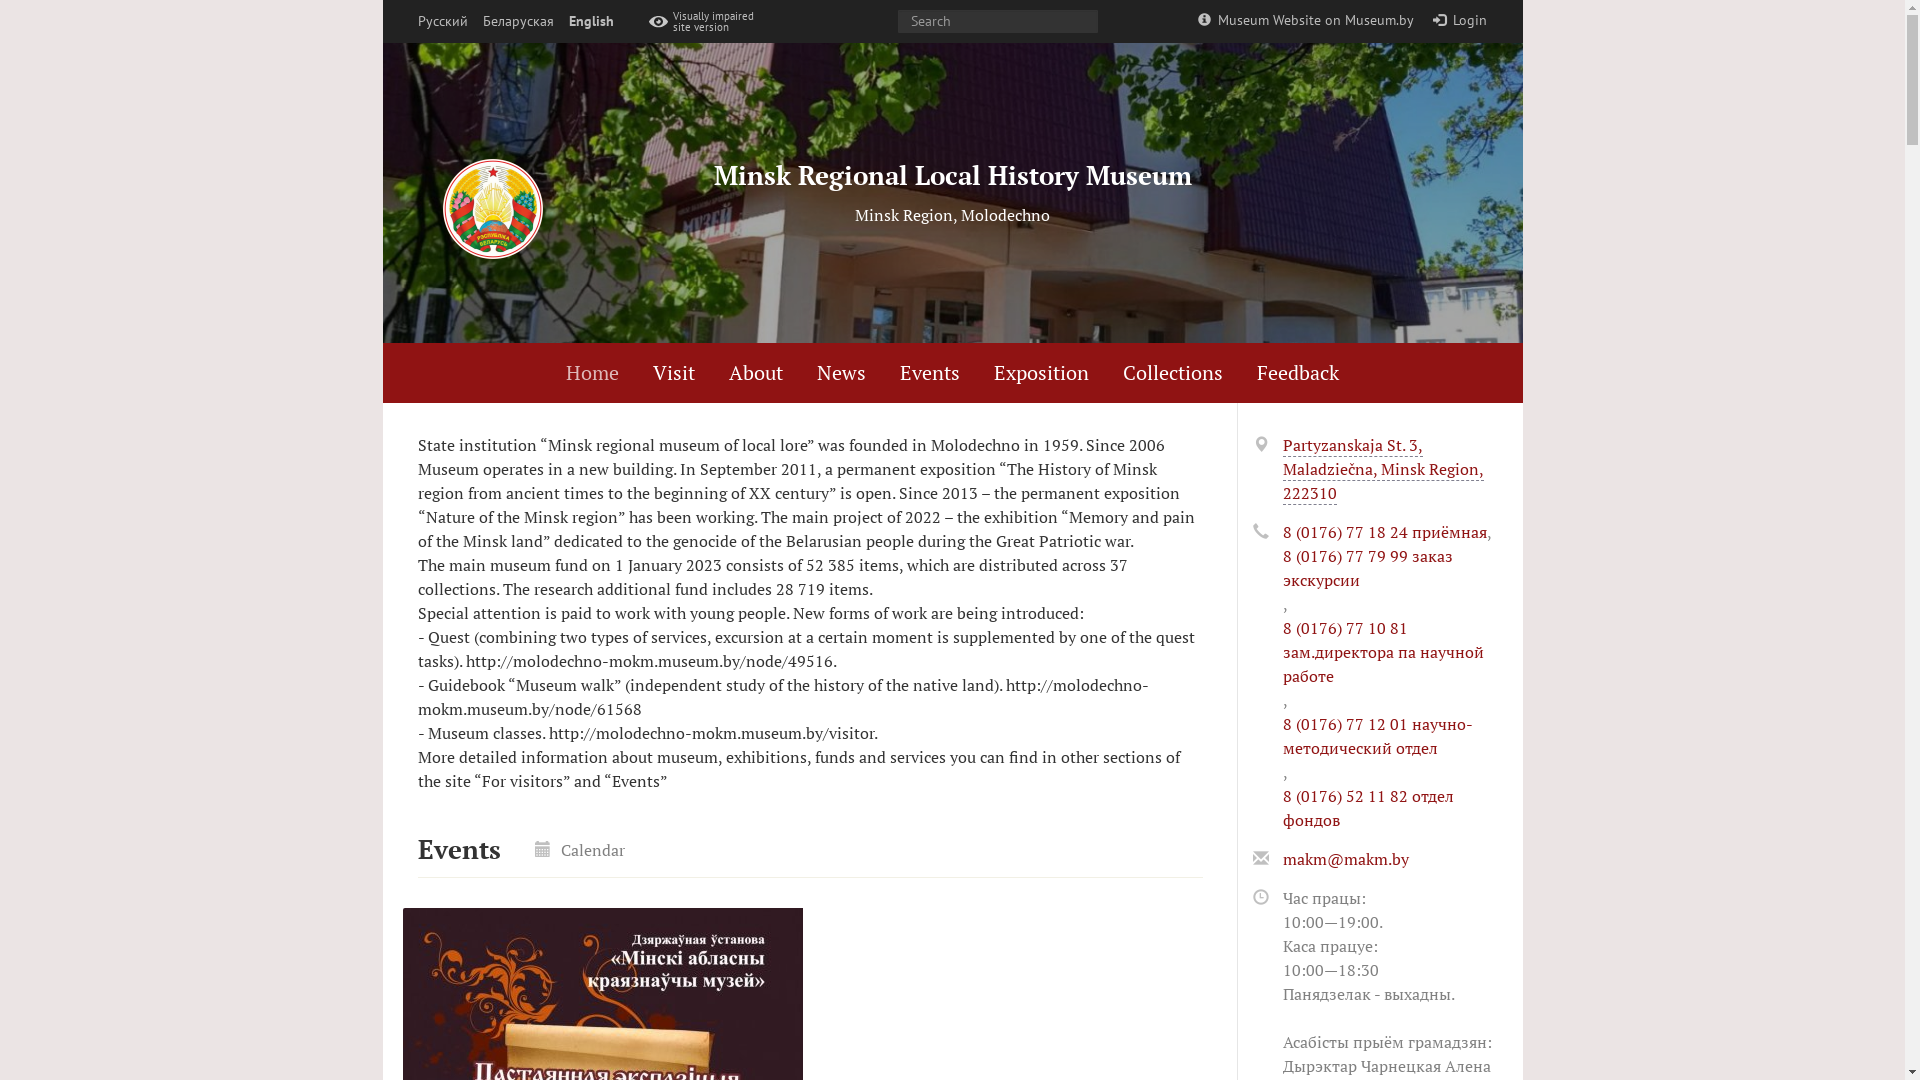  What do you see at coordinates (953, 175) in the screenshot?
I see `Minsk Regional Local History Museum` at bounding box center [953, 175].